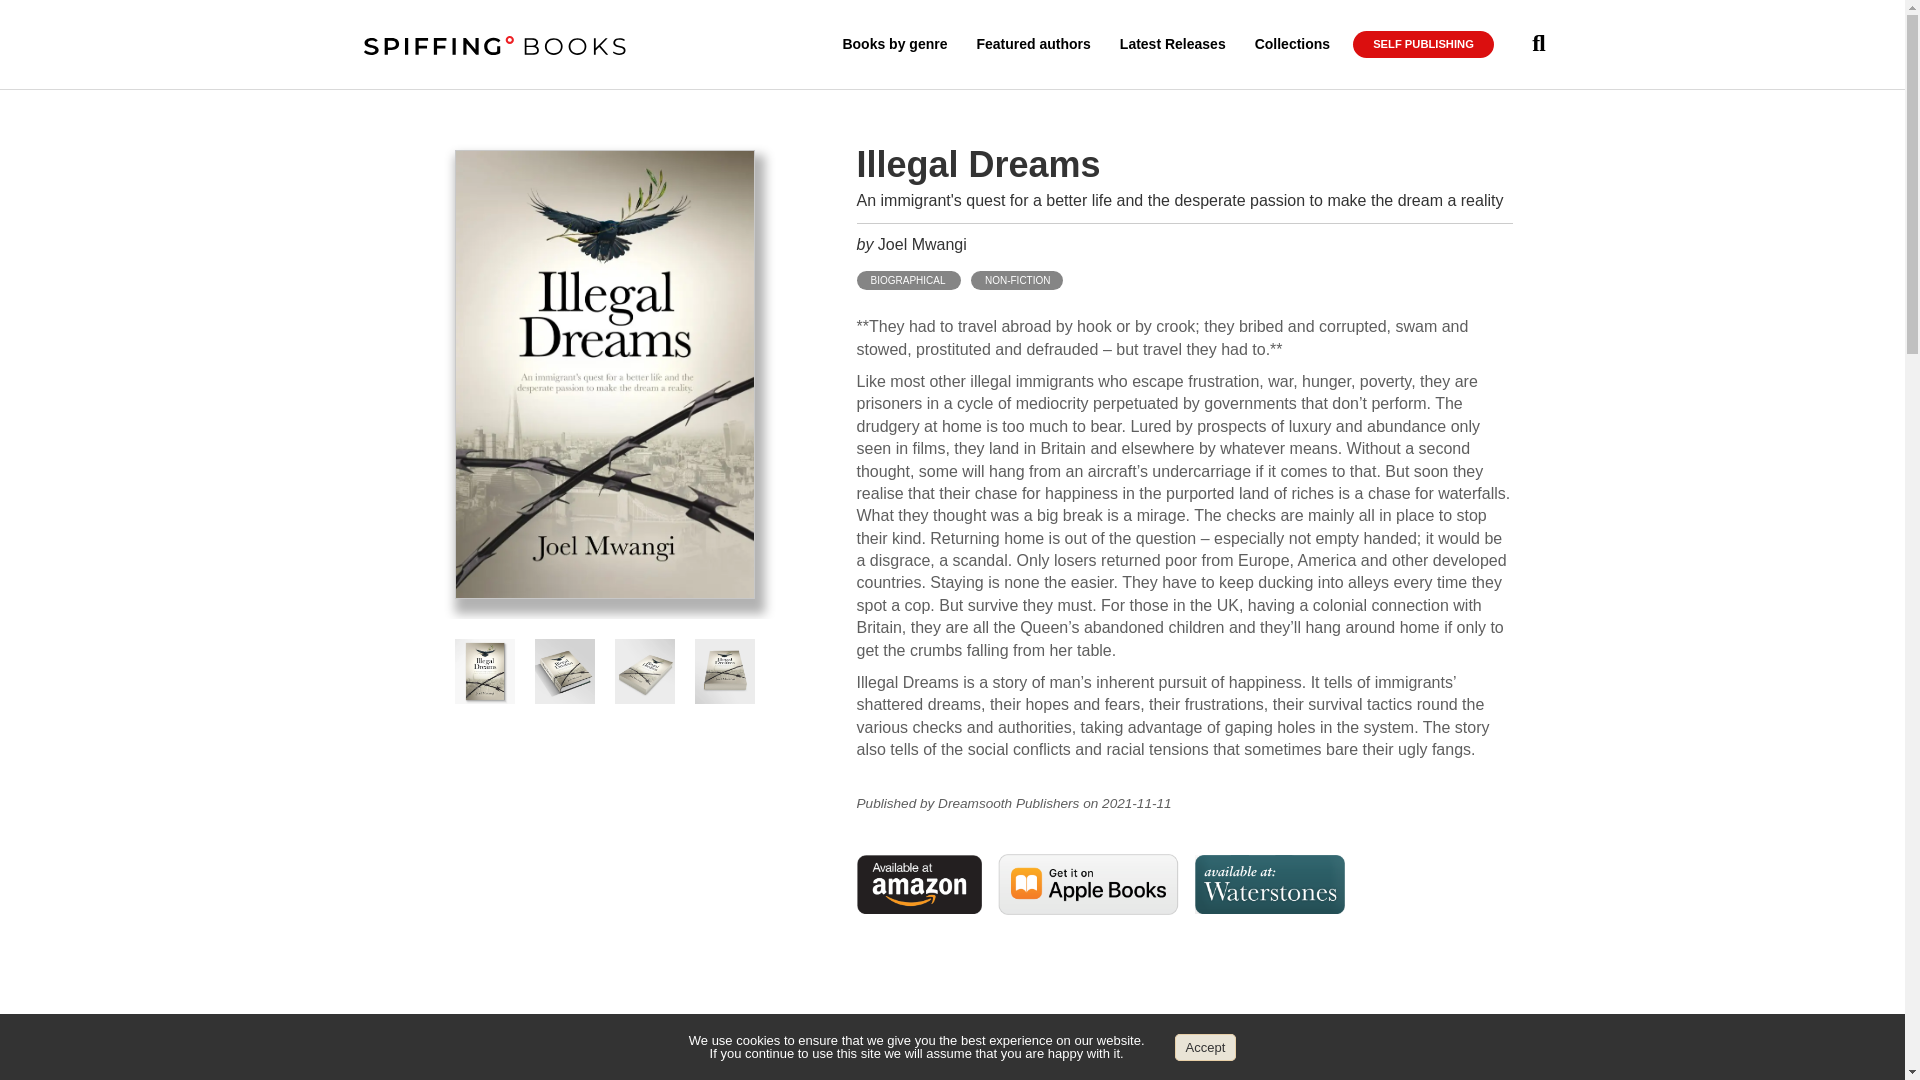 The height and width of the screenshot is (1080, 1920). Describe the element at coordinates (1172, 44) in the screenshot. I see `Latest Releases` at that location.